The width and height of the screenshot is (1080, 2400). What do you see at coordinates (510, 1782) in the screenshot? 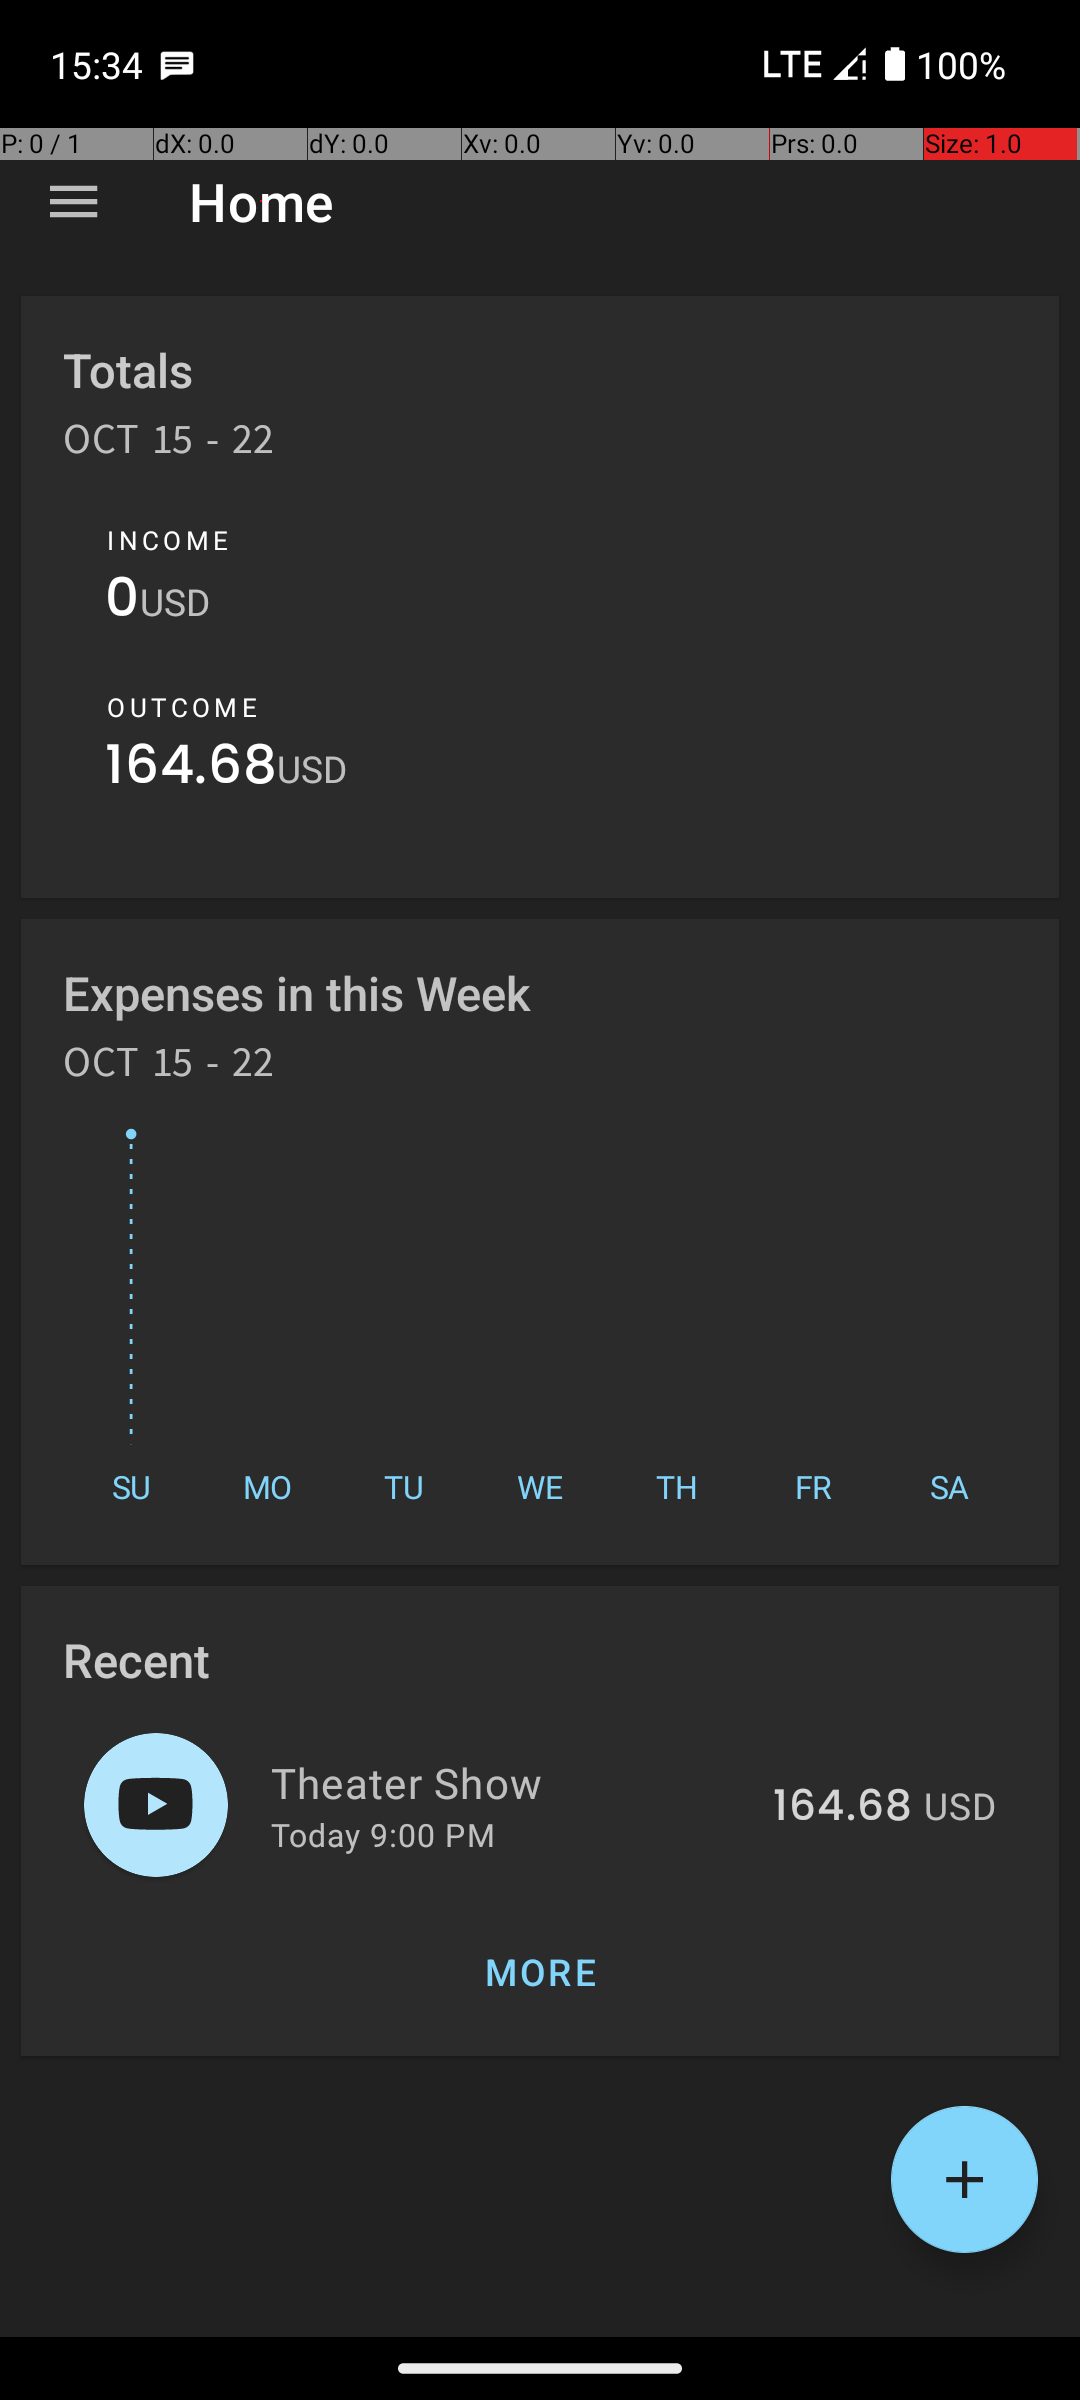
I see `Theater Show` at bounding box center [510, 1782].